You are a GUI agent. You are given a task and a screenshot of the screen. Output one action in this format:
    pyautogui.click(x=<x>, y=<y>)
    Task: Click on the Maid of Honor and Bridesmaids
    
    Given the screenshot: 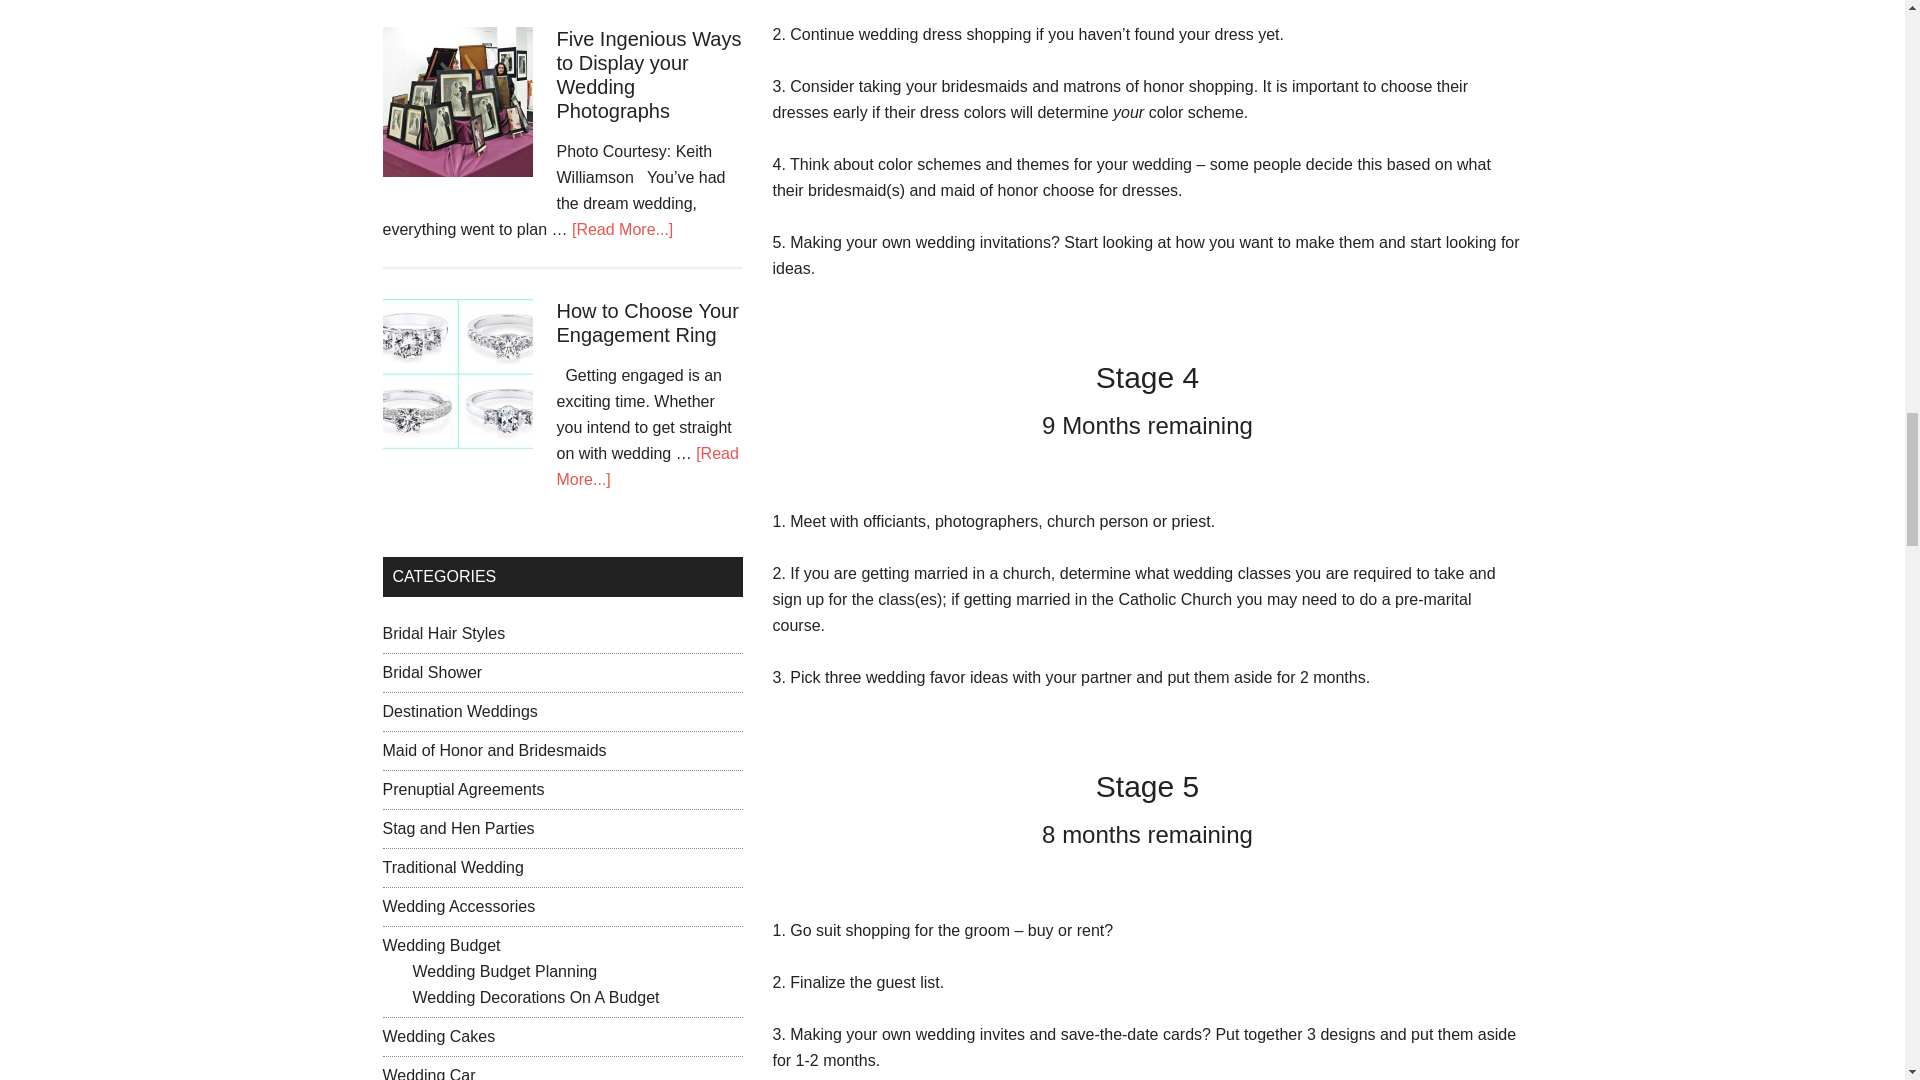 What is the action you would take?
    pyautogui.click(x=494, y=750)
    